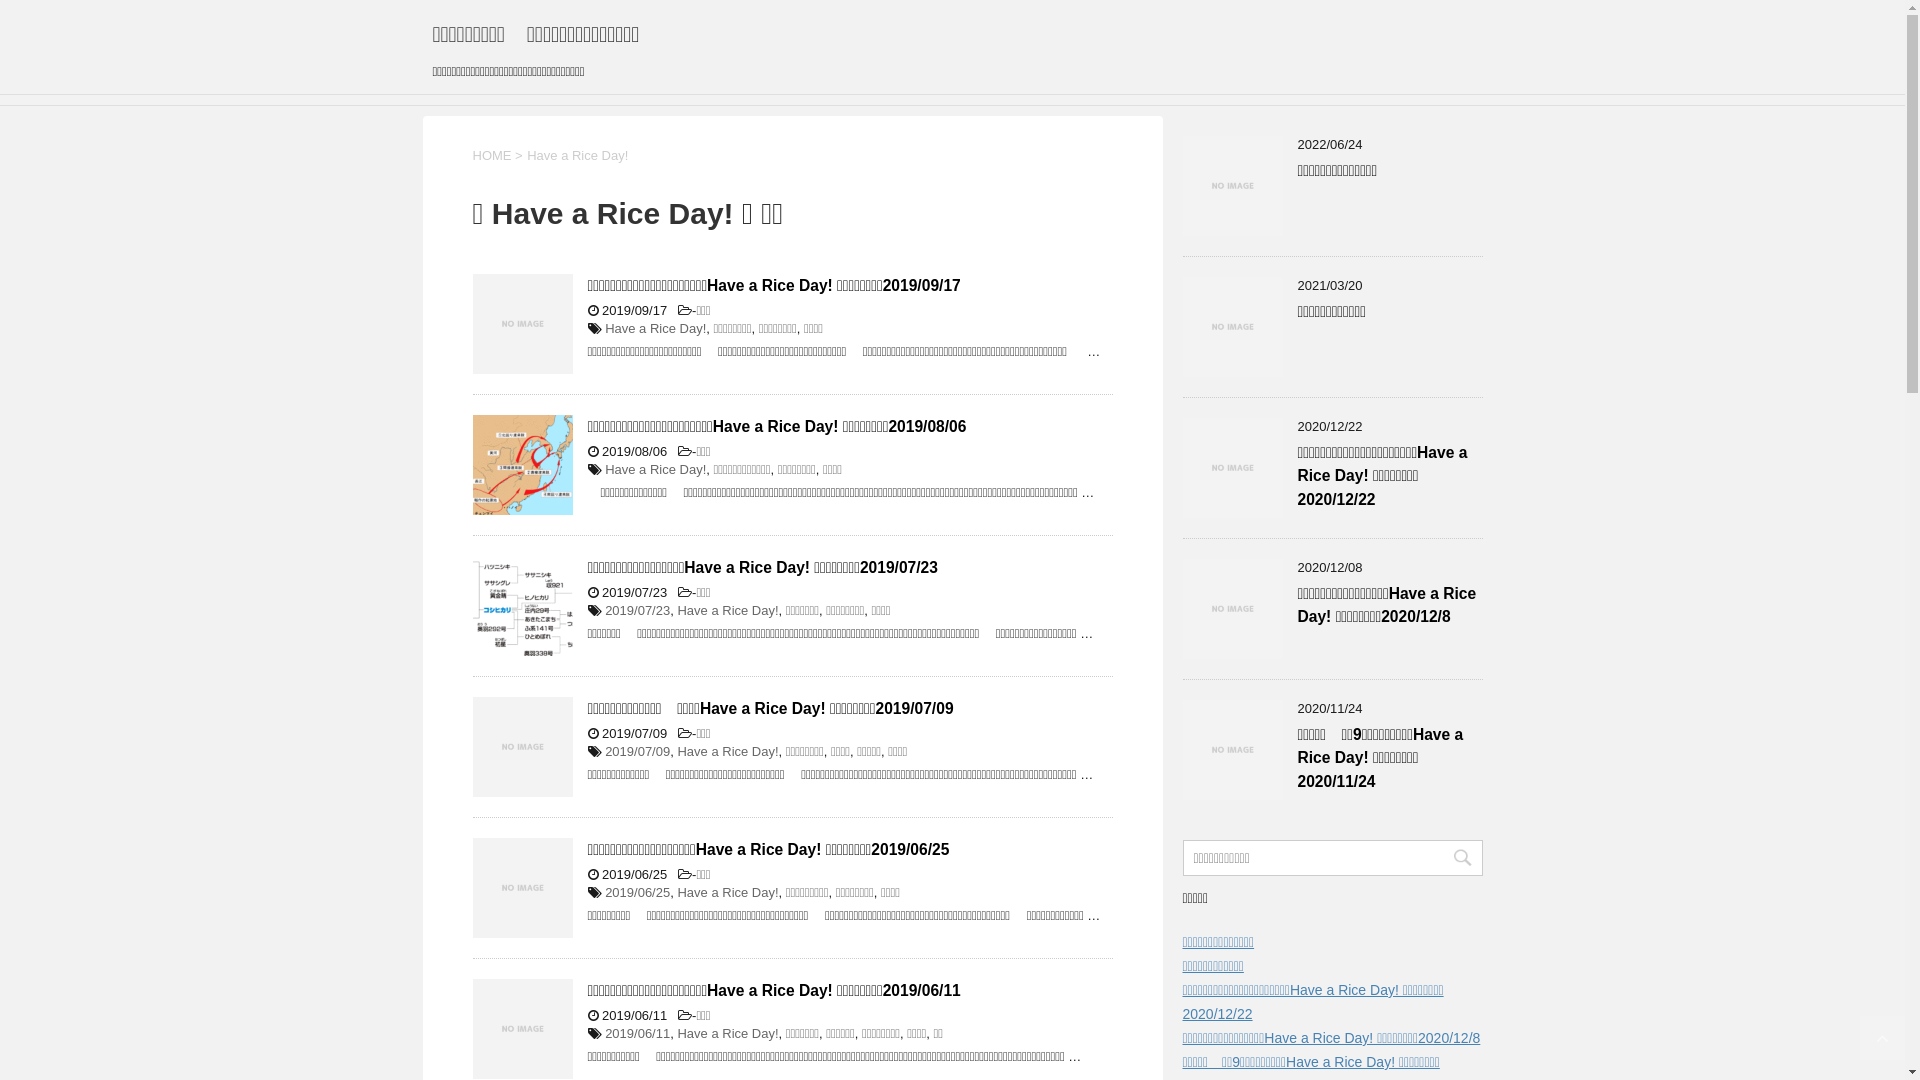 The height and width of the screenshot is (1080, 1920). I want to click on no image, so click(522, 747).